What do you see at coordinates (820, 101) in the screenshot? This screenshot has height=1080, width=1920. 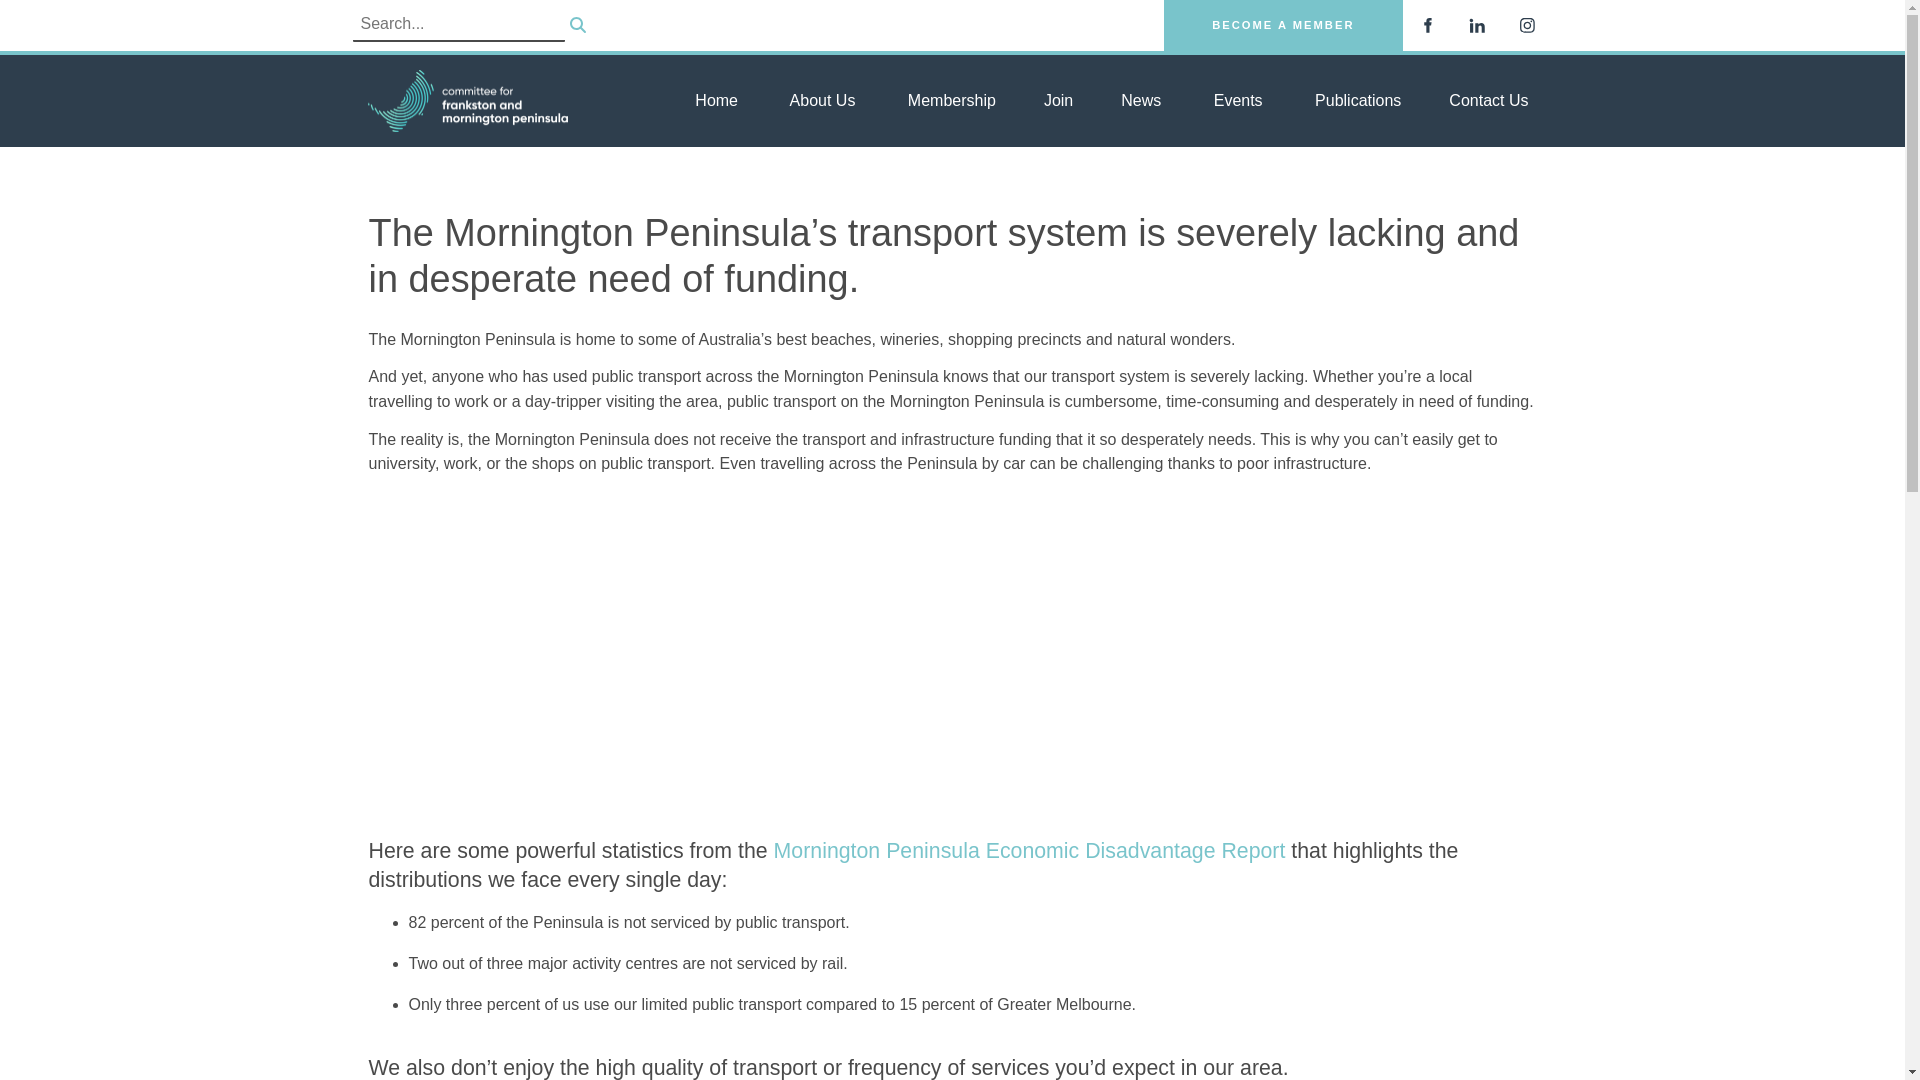 I see `About Us` at bounding box center [820, 101].